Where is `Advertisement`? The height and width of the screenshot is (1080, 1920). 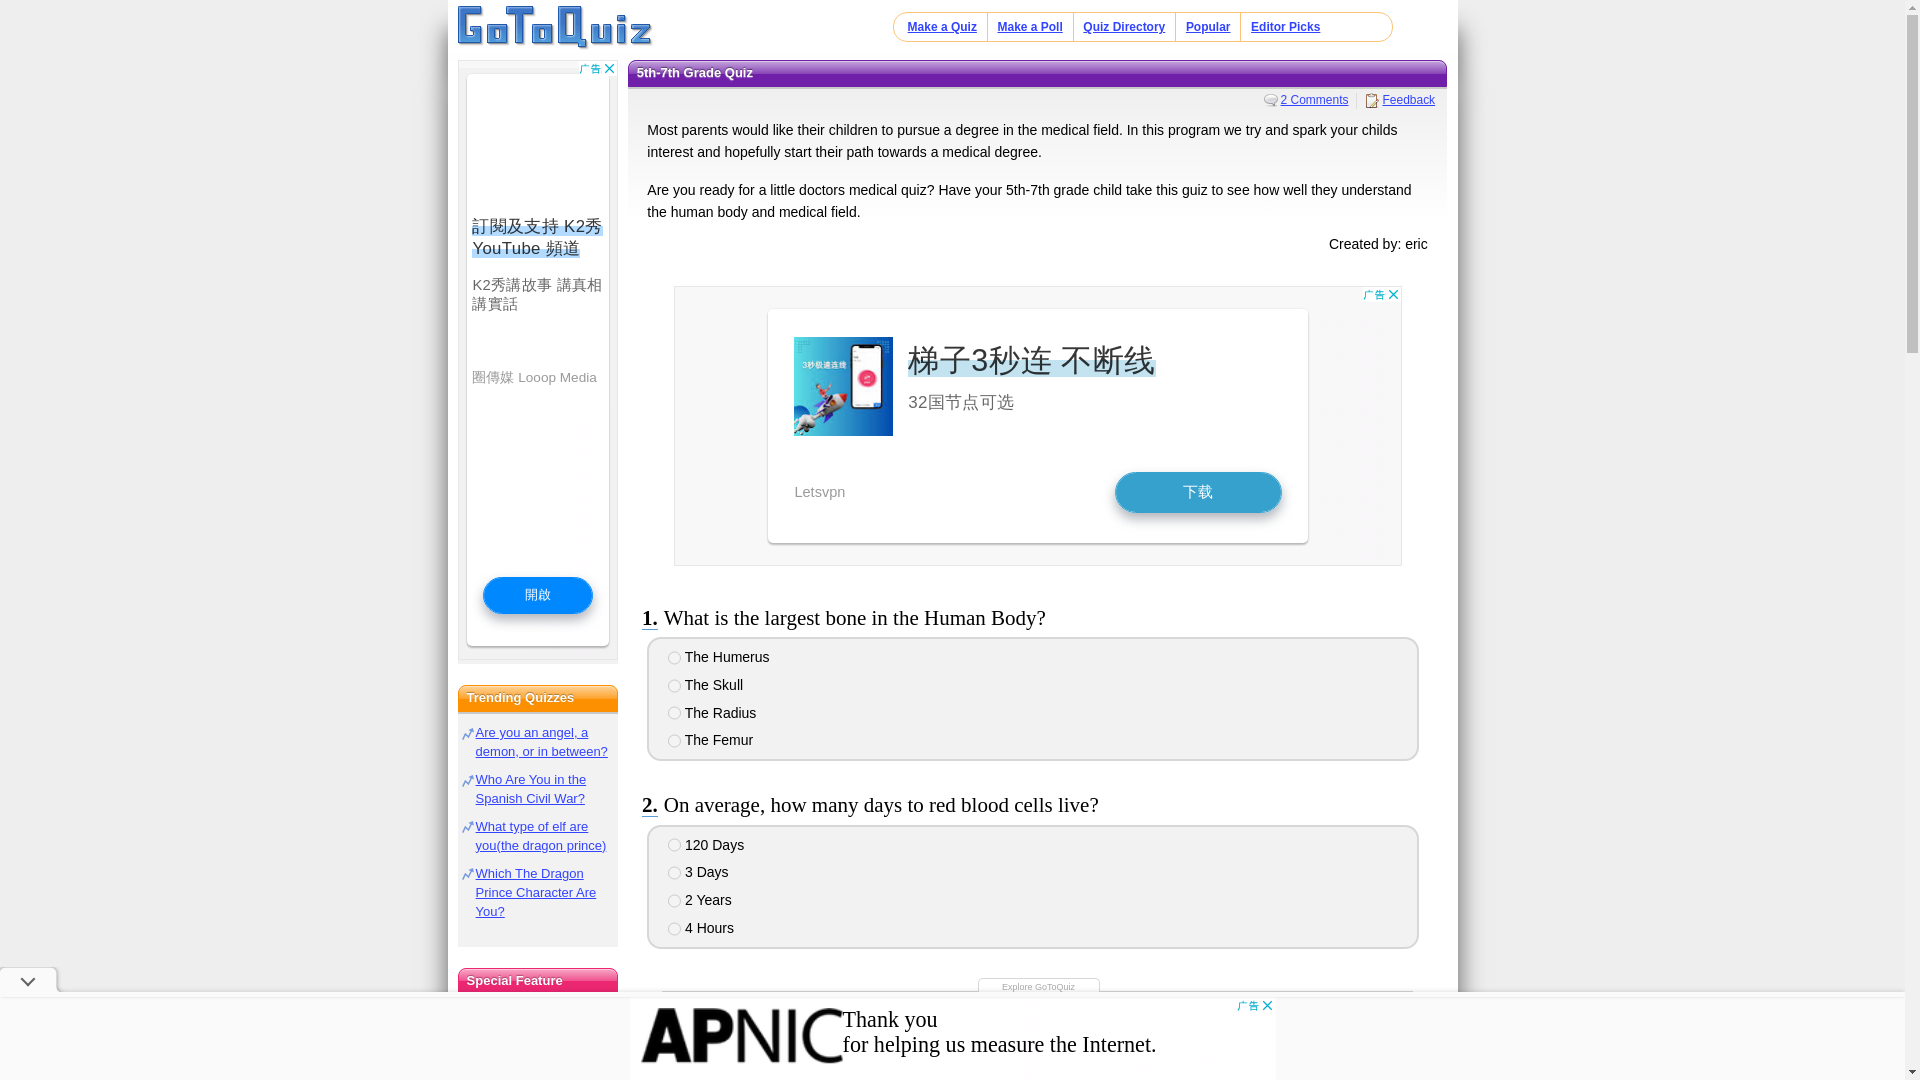 Advertisement is located at coordinates (1037, 426).